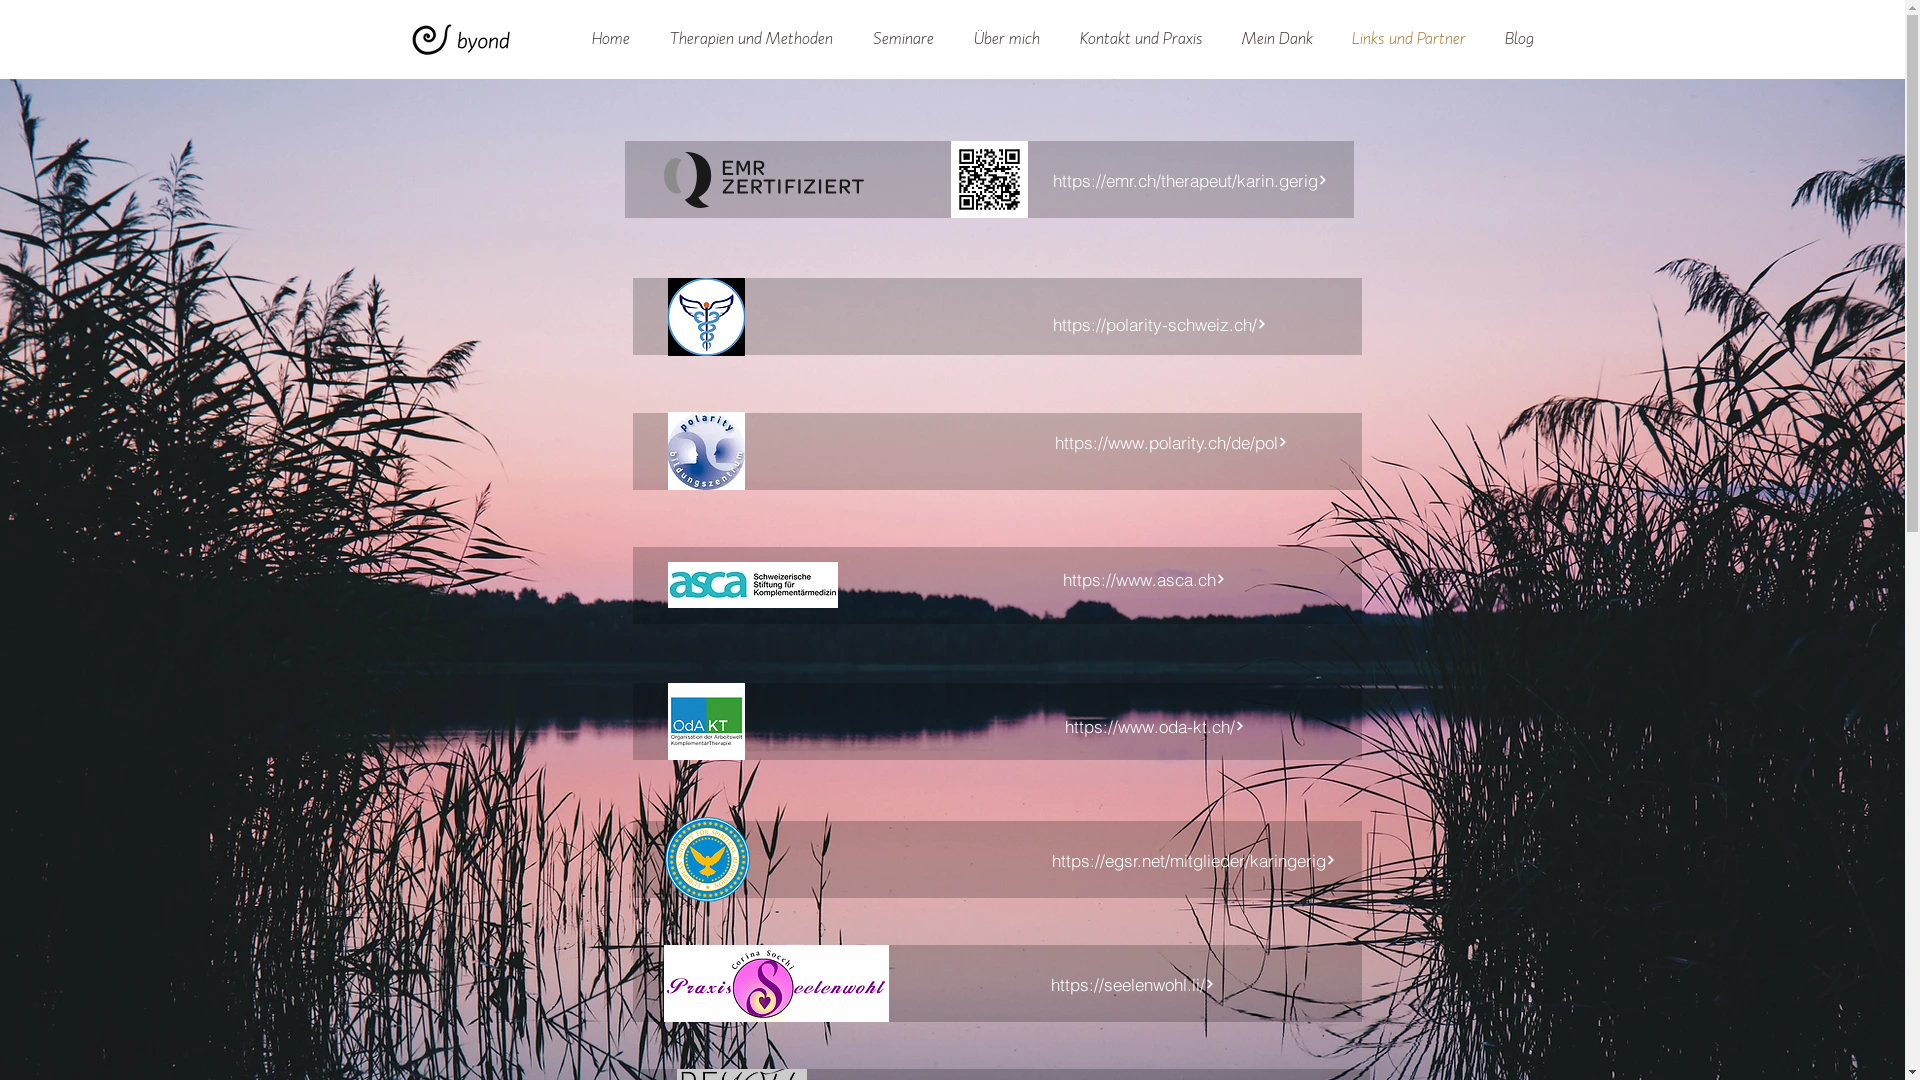 This screenshot has height=1080, width=1920. What do you see at coordinates (706, 317) in the screenshot?
I see `Polarityverband.png` at bounding box center [706, 317].